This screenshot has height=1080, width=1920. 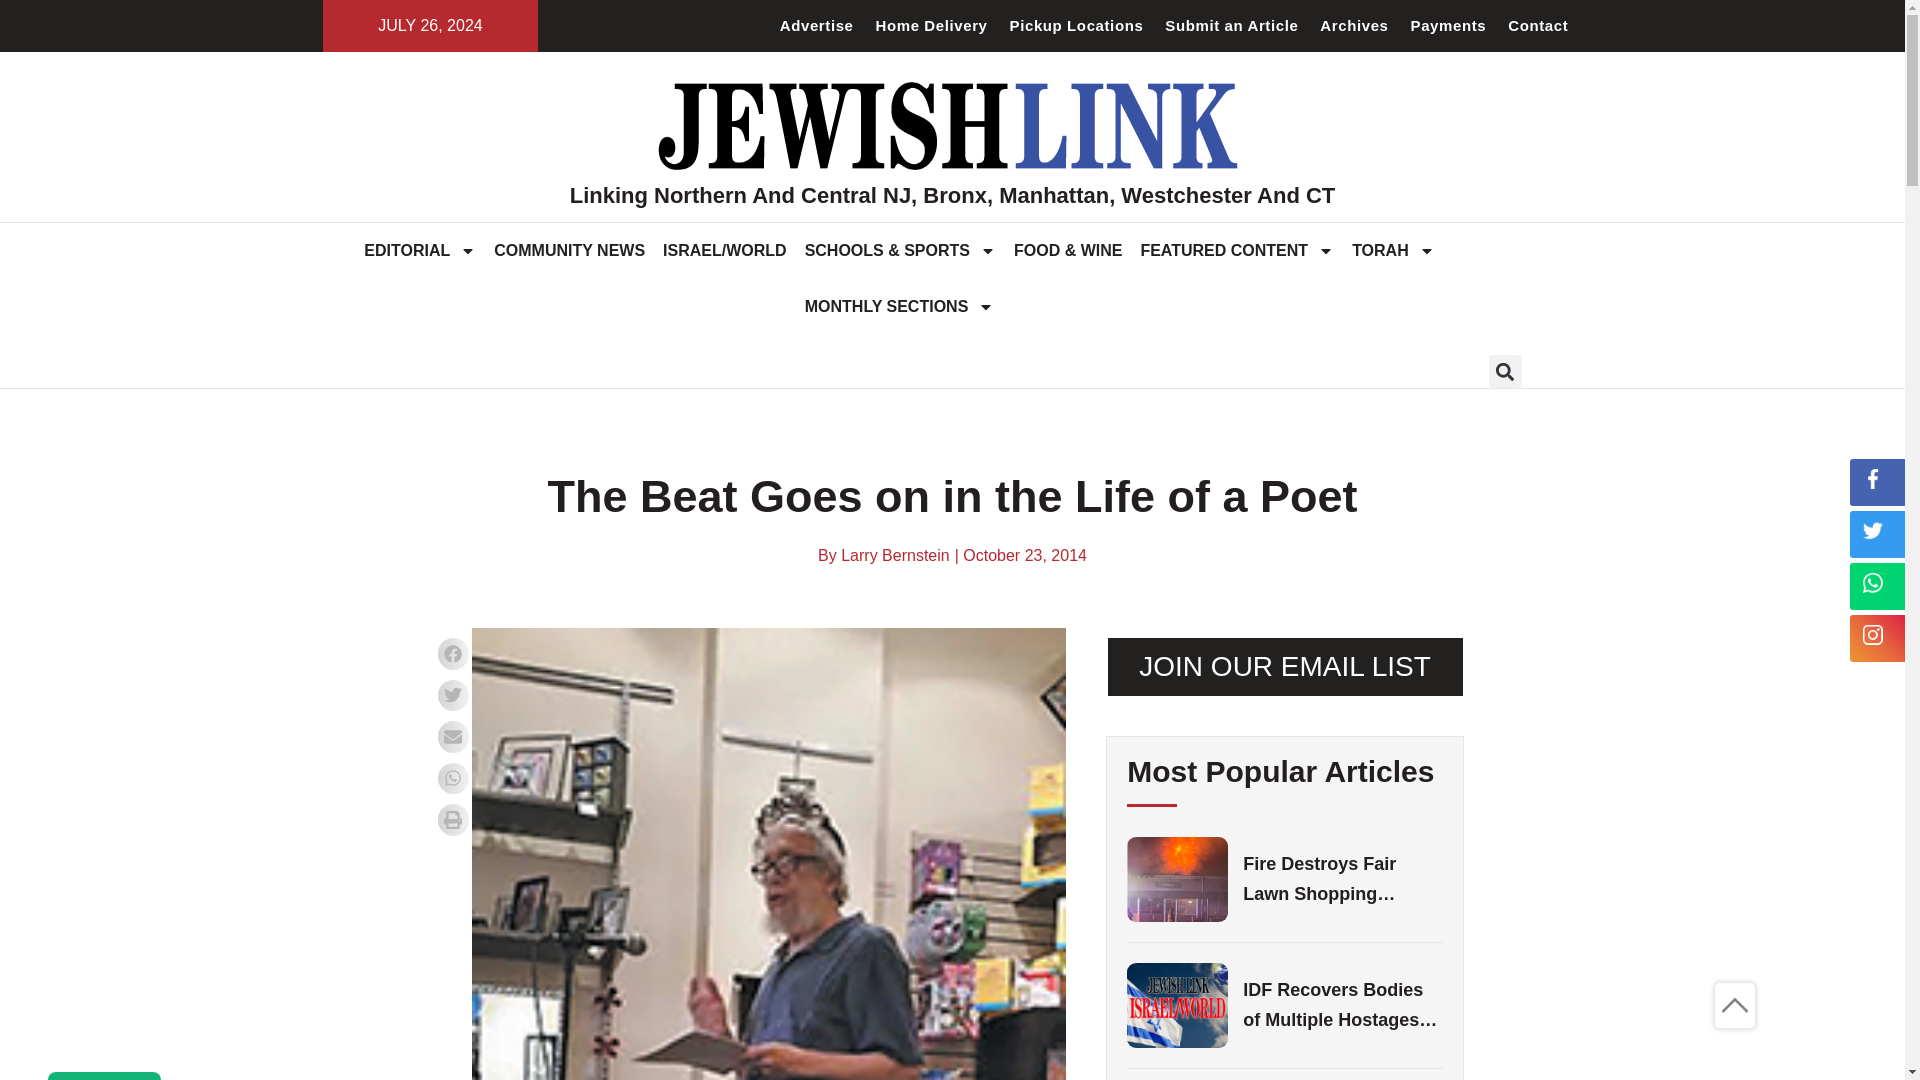 I want to click on Contact, so click(x=1538, y=26).